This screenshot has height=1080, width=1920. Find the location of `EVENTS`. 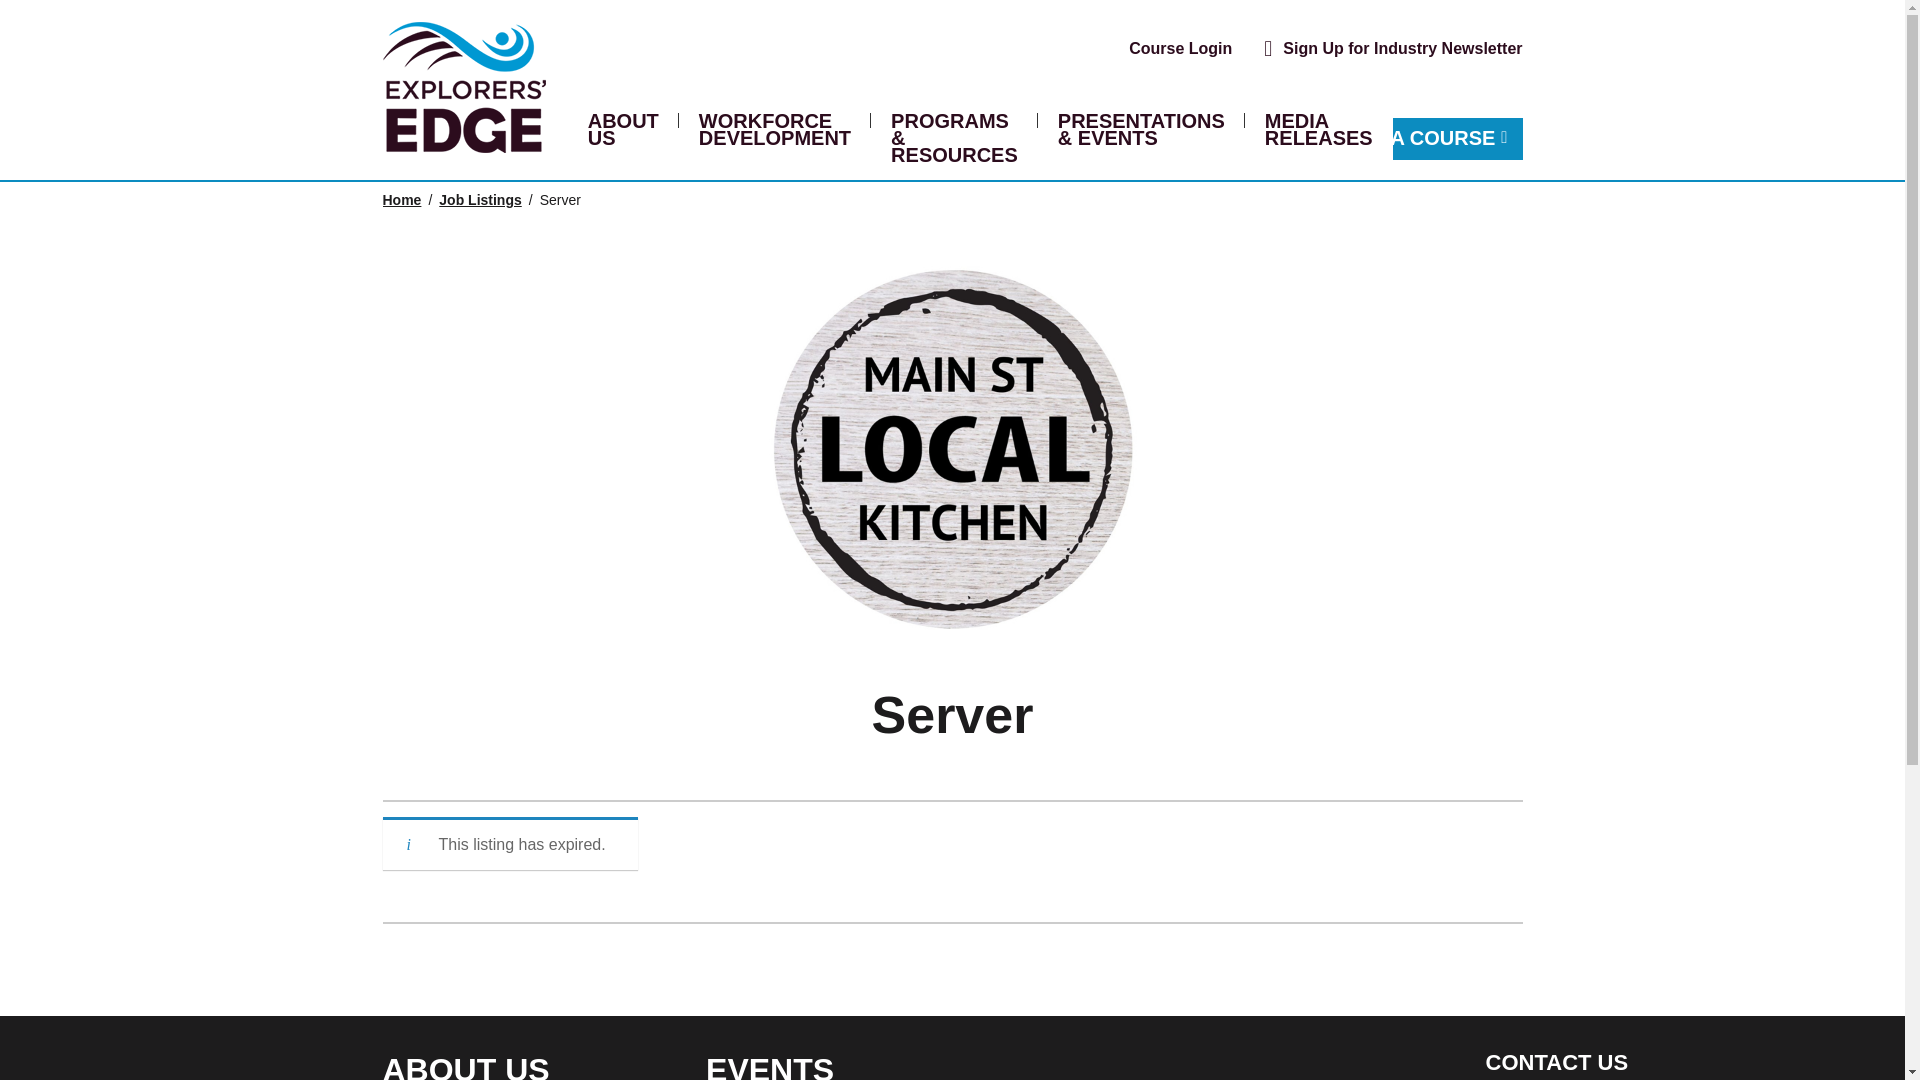

EVENTS is located at coordinates (770, 1066).